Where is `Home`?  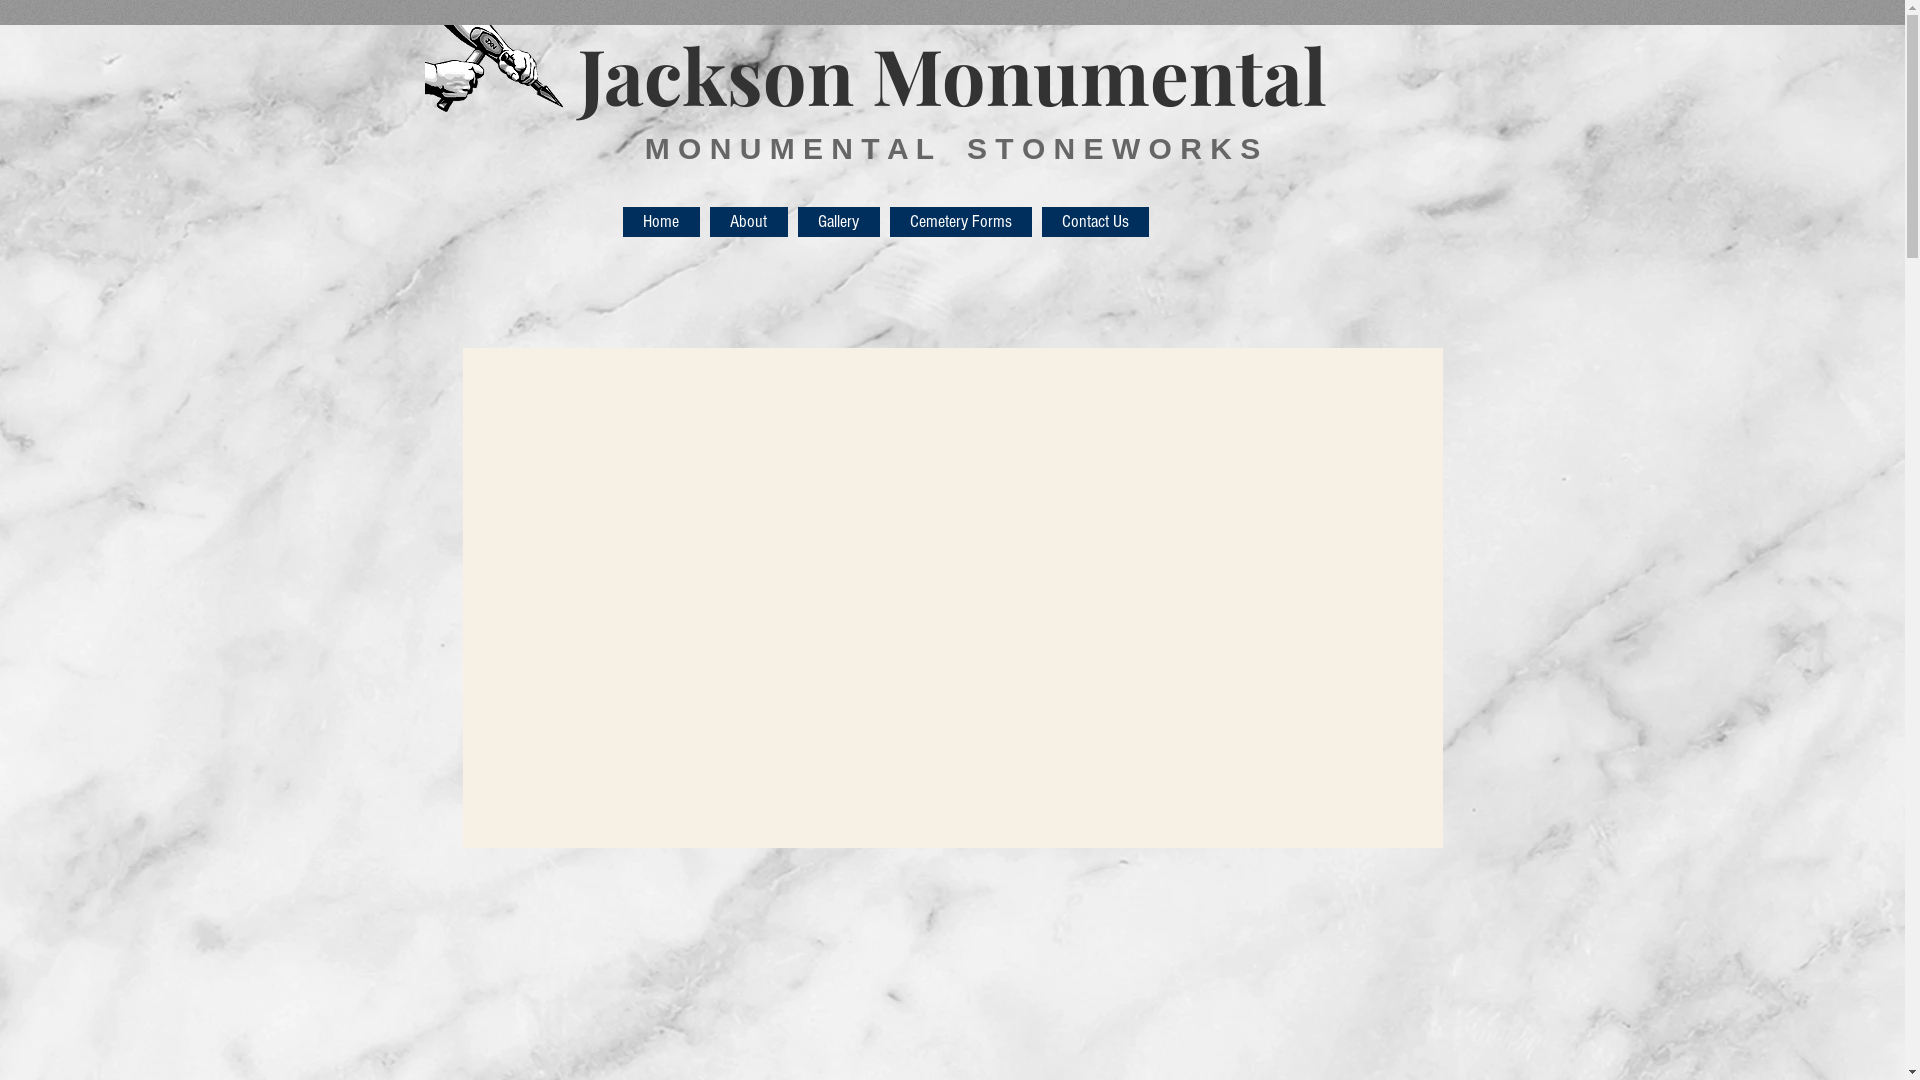
Home is located at coordinates (660, 222).